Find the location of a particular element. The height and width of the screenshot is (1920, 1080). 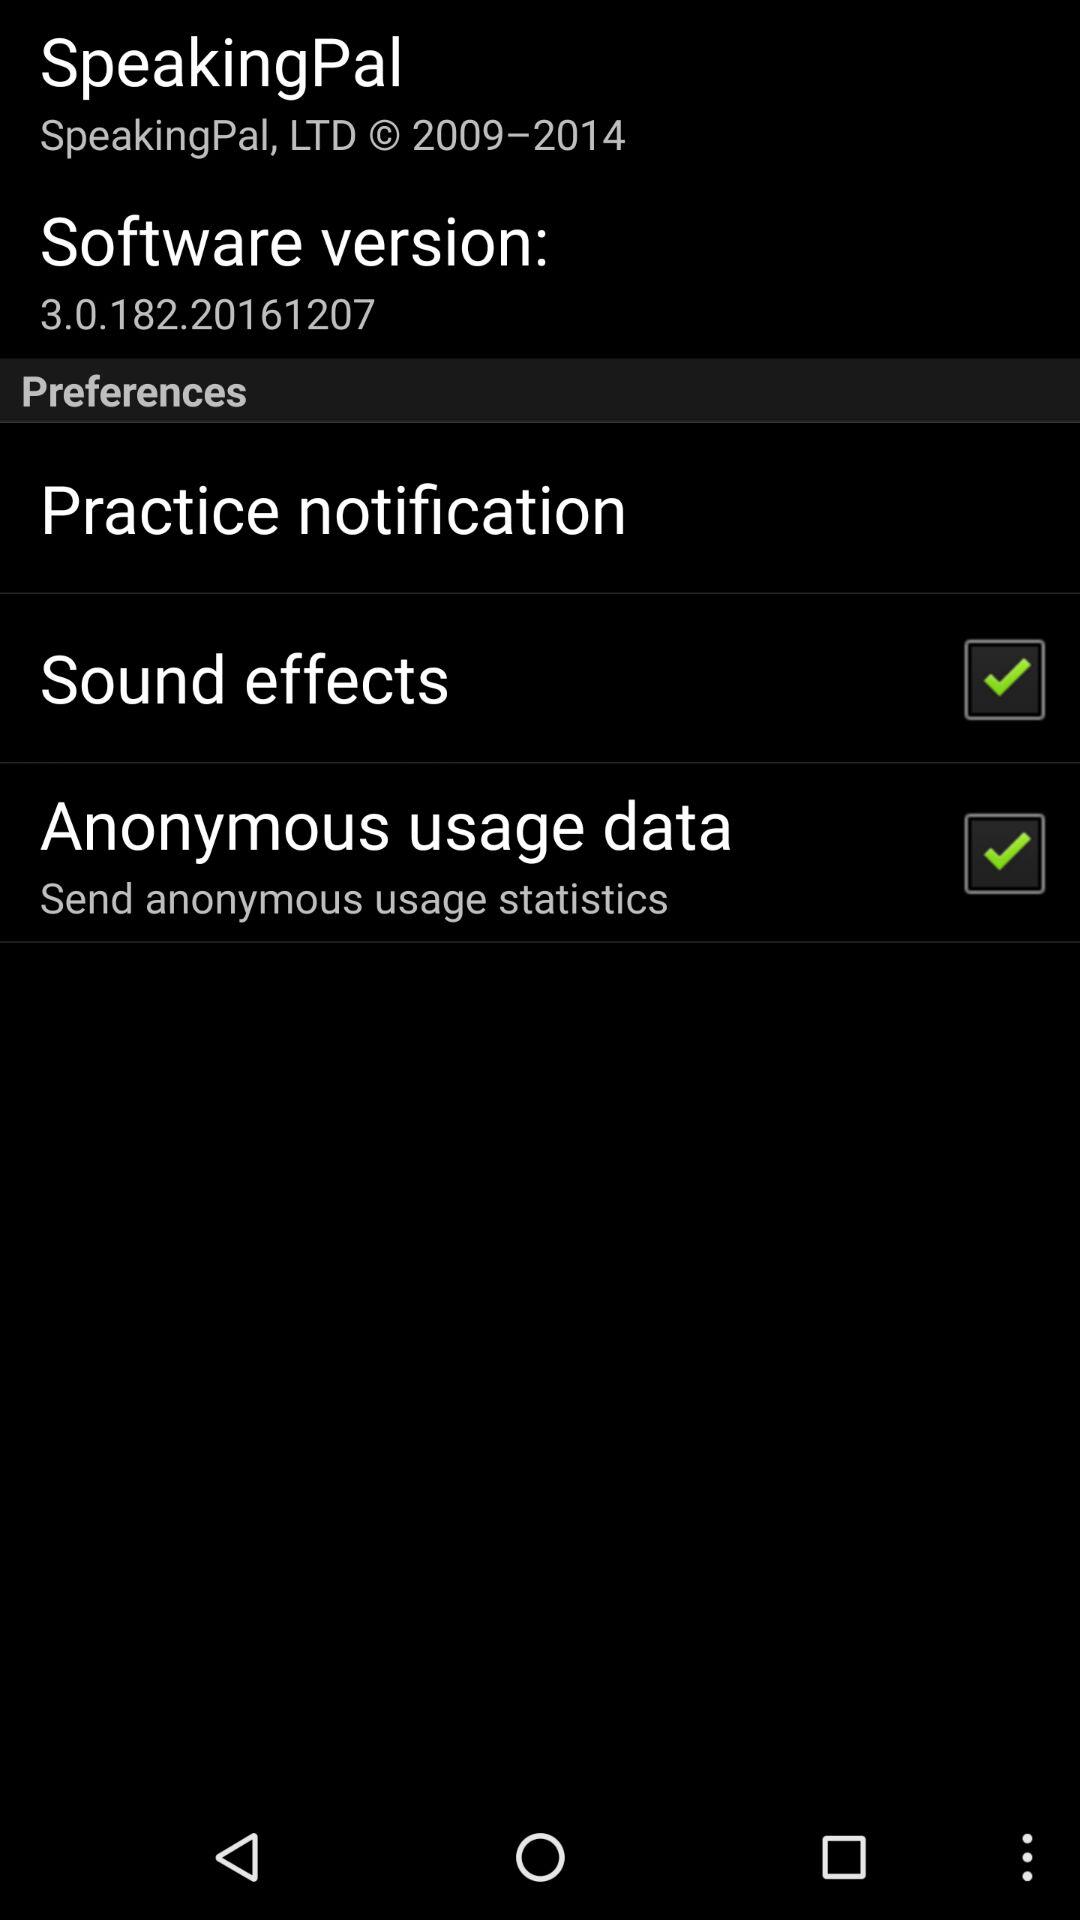

turn off the icon at the top is located at coordinates (540, 390).